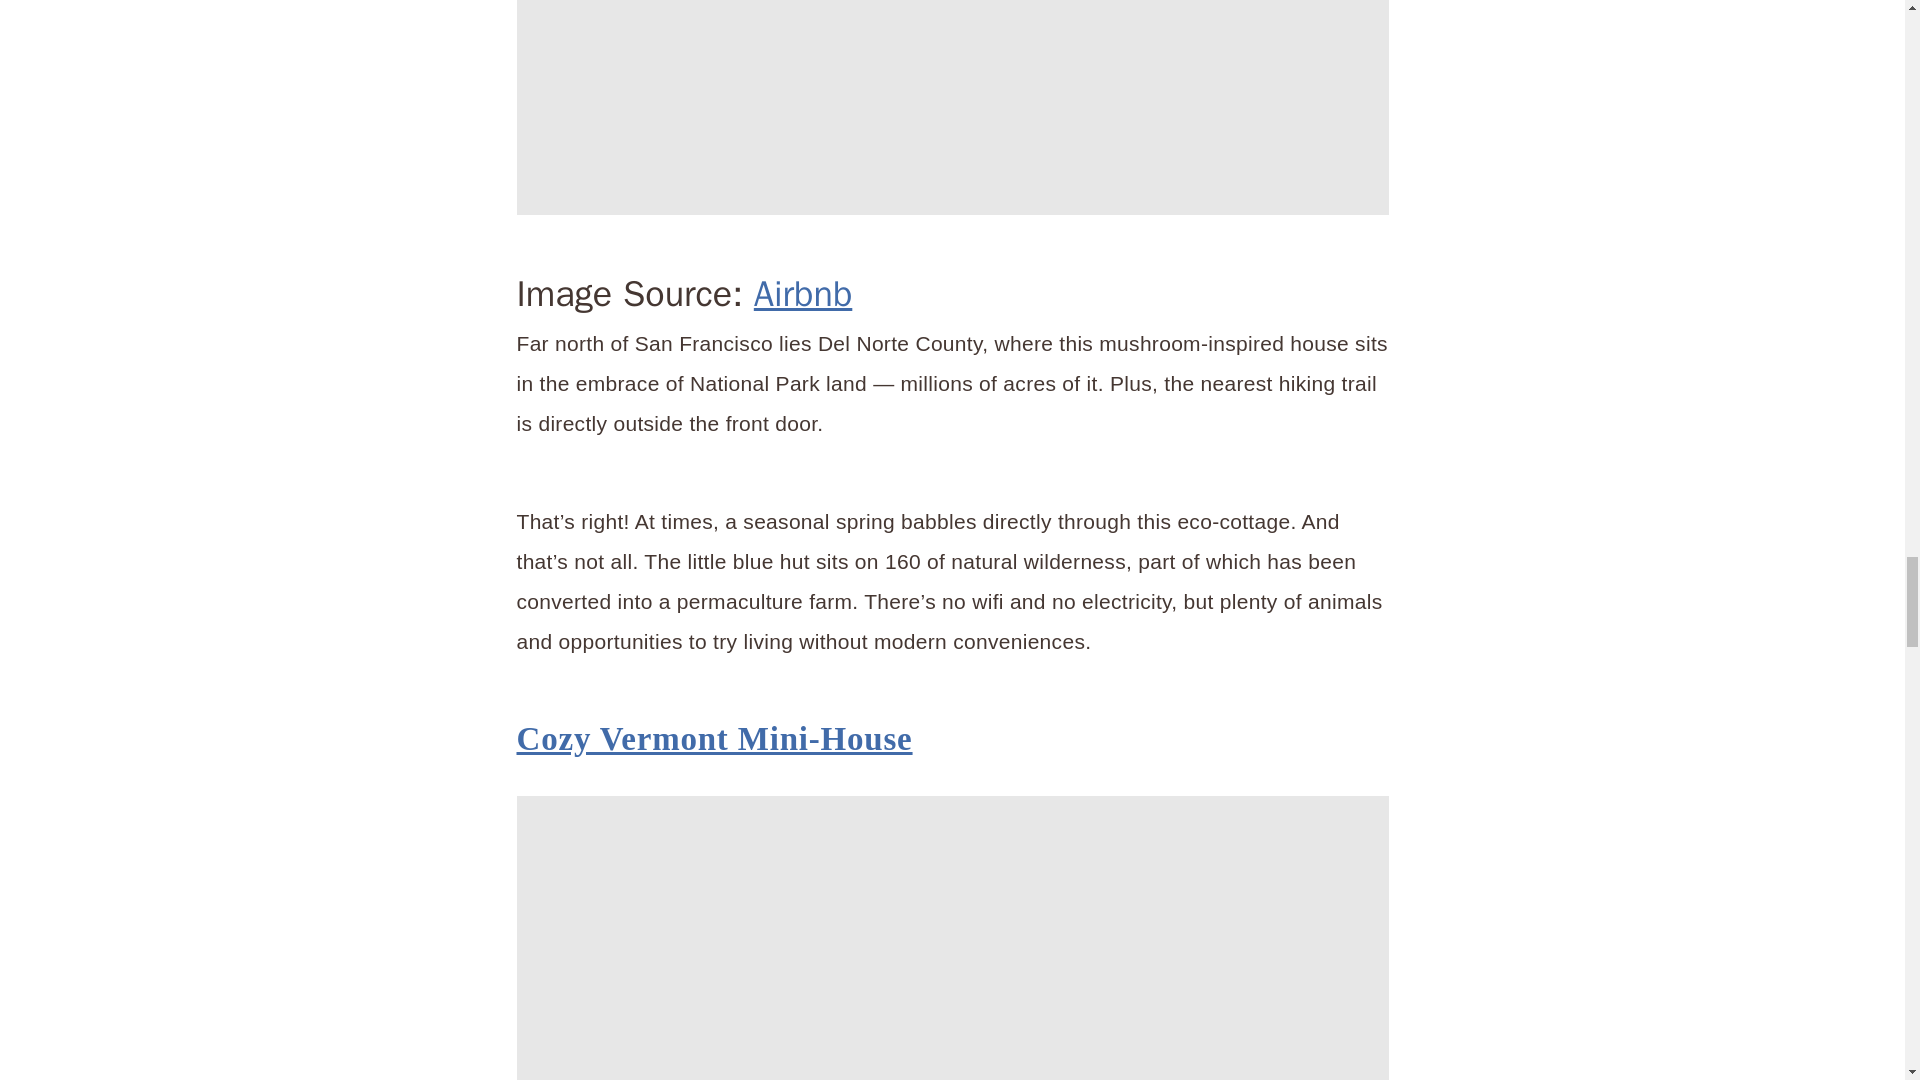 The image size is (1920, 1080). What do you see at coordinates (952, 107) in the screenshot?
I see `Airbnb` at bounding box center [952, 107].